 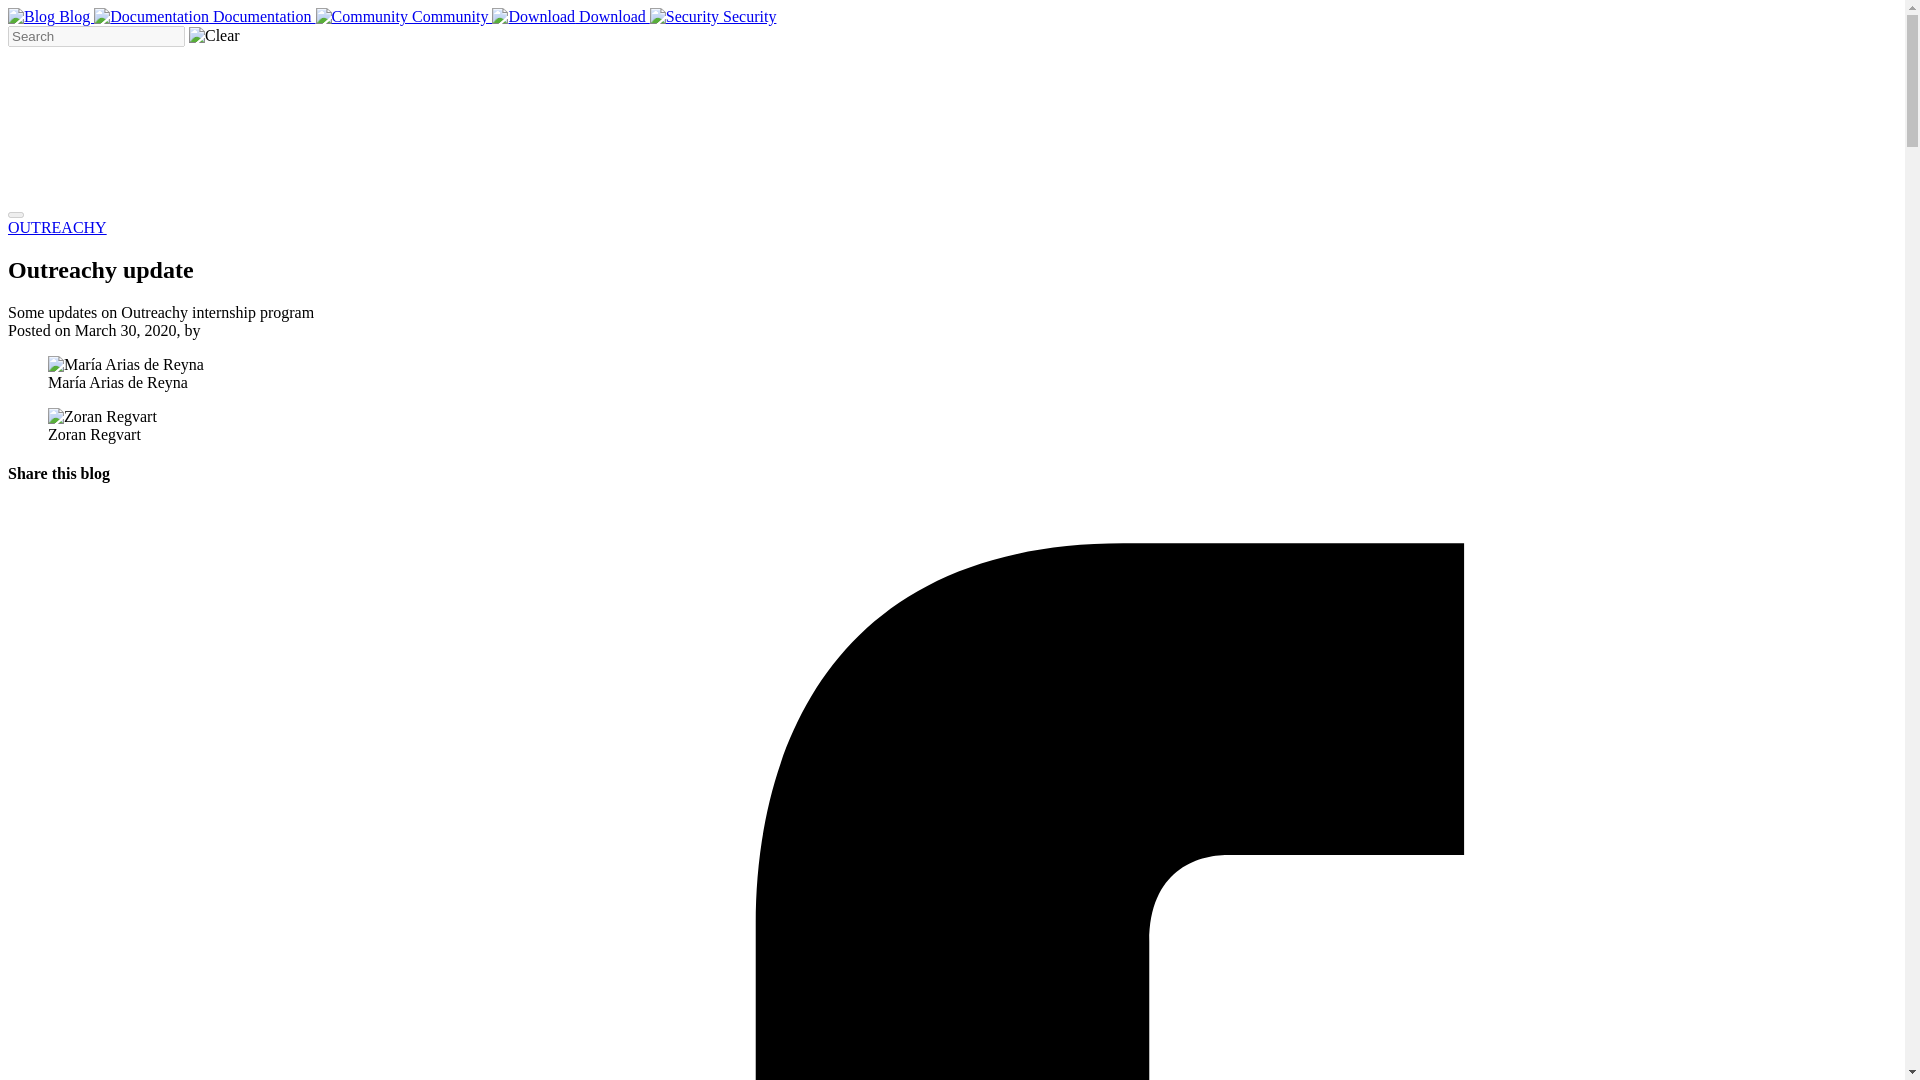 What do you see at coordinates (57, 228) in the screenshot?
I see `OUTREACHY` at bounding box center [57, 228].